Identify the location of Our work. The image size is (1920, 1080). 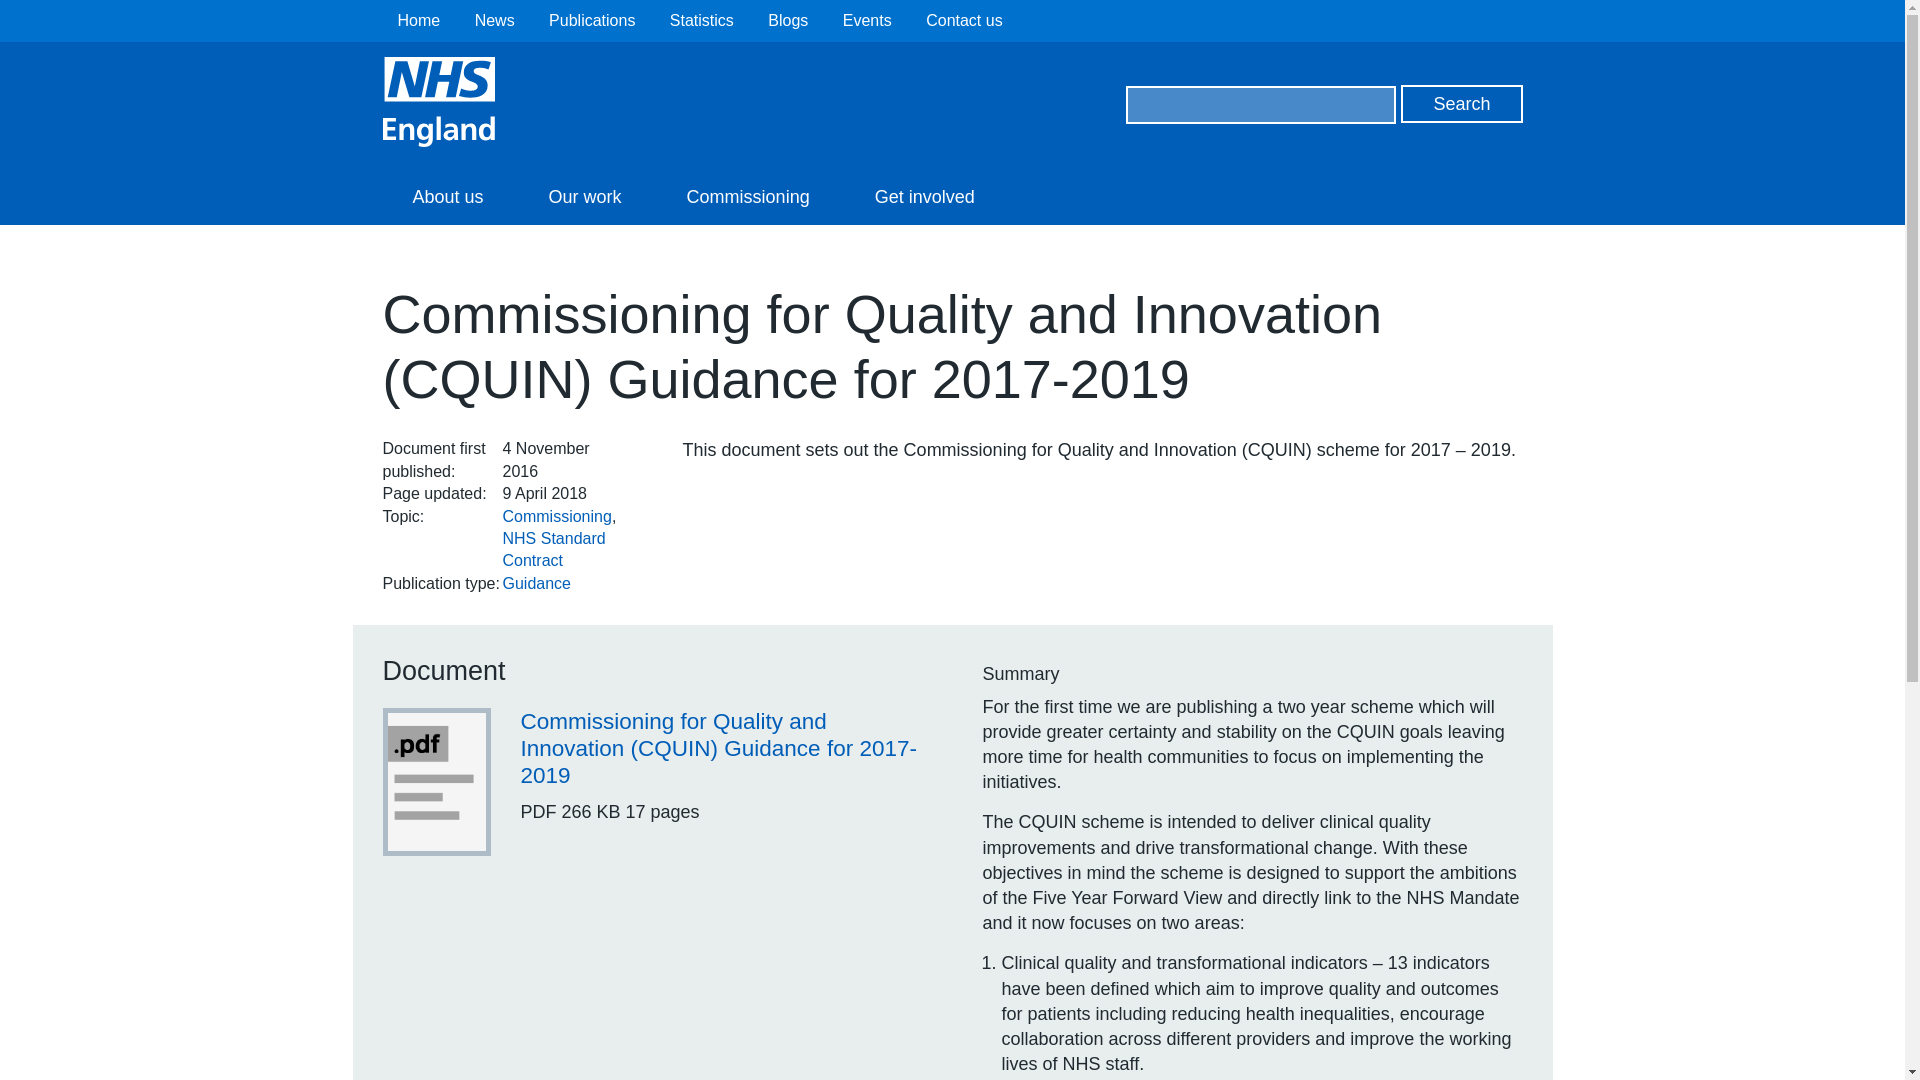
(585, 196).